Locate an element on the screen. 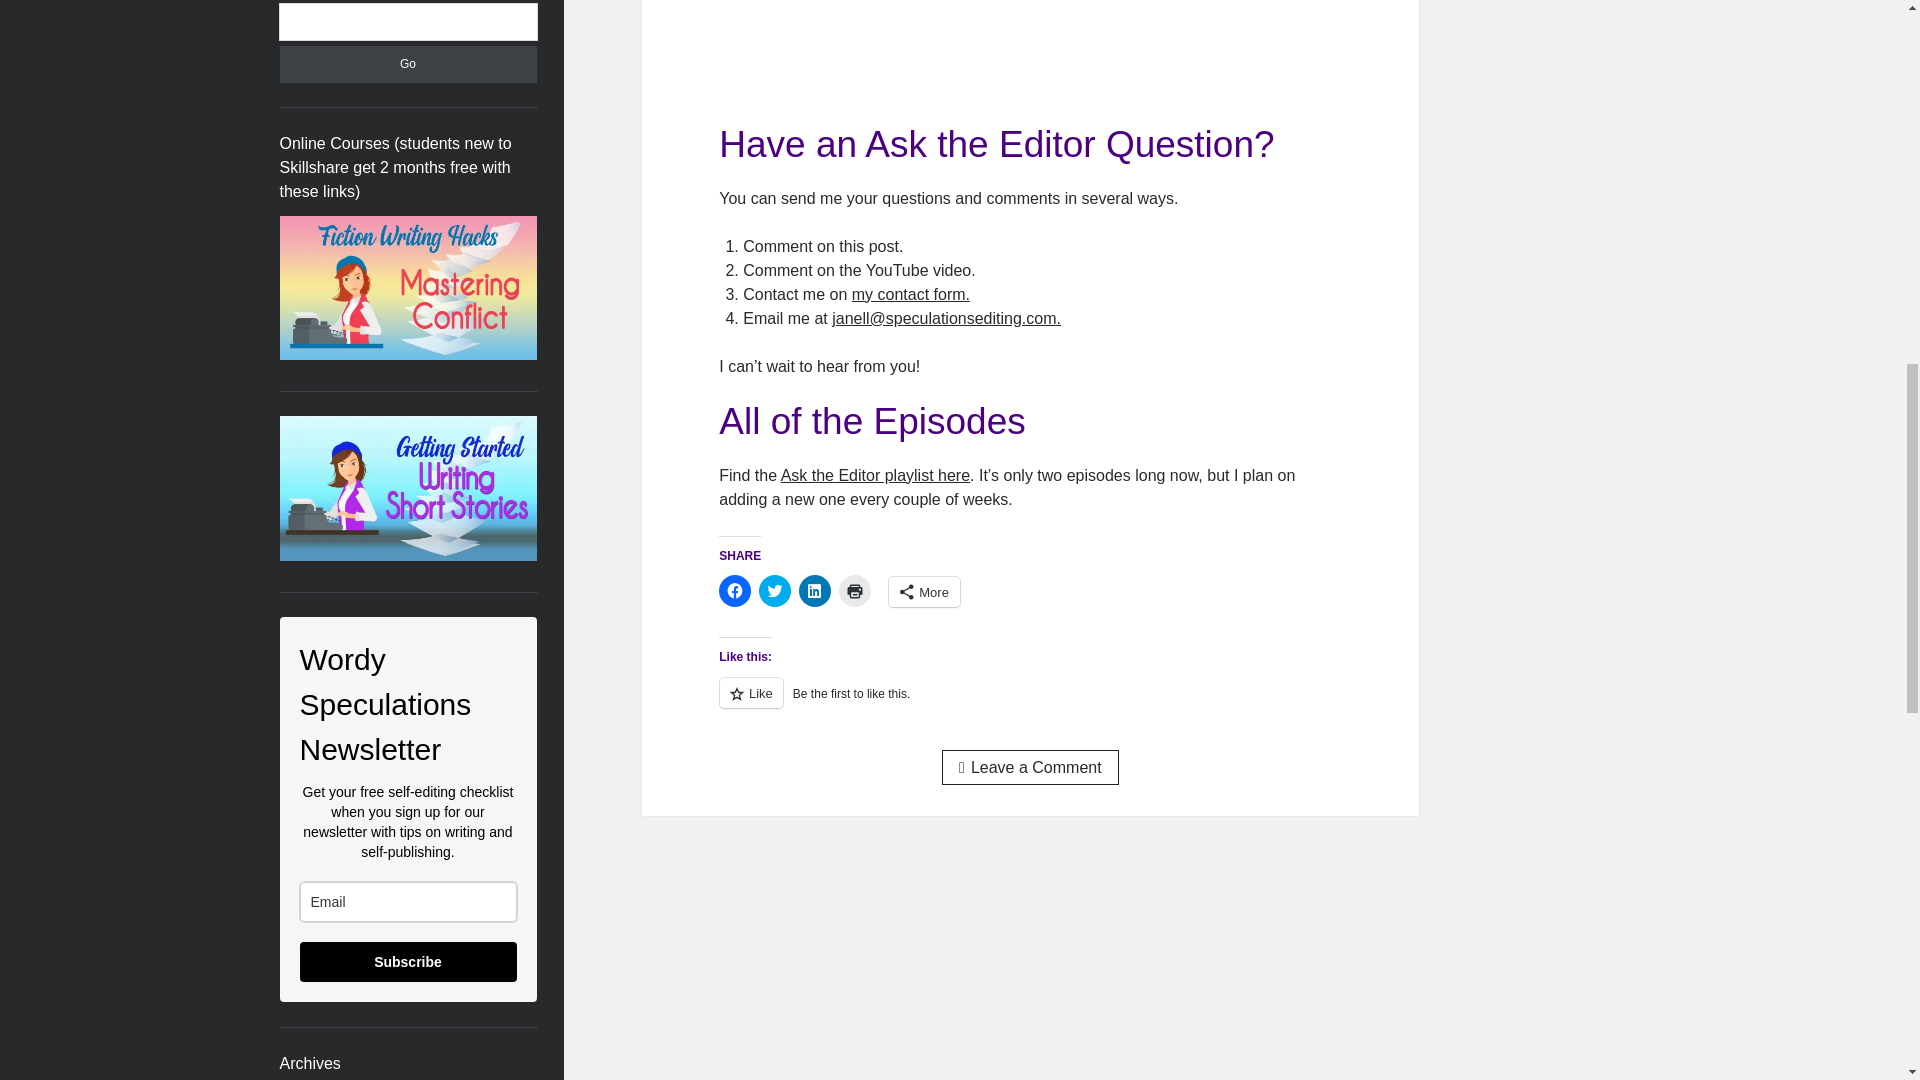  Go is located at coordinates (408, 64).